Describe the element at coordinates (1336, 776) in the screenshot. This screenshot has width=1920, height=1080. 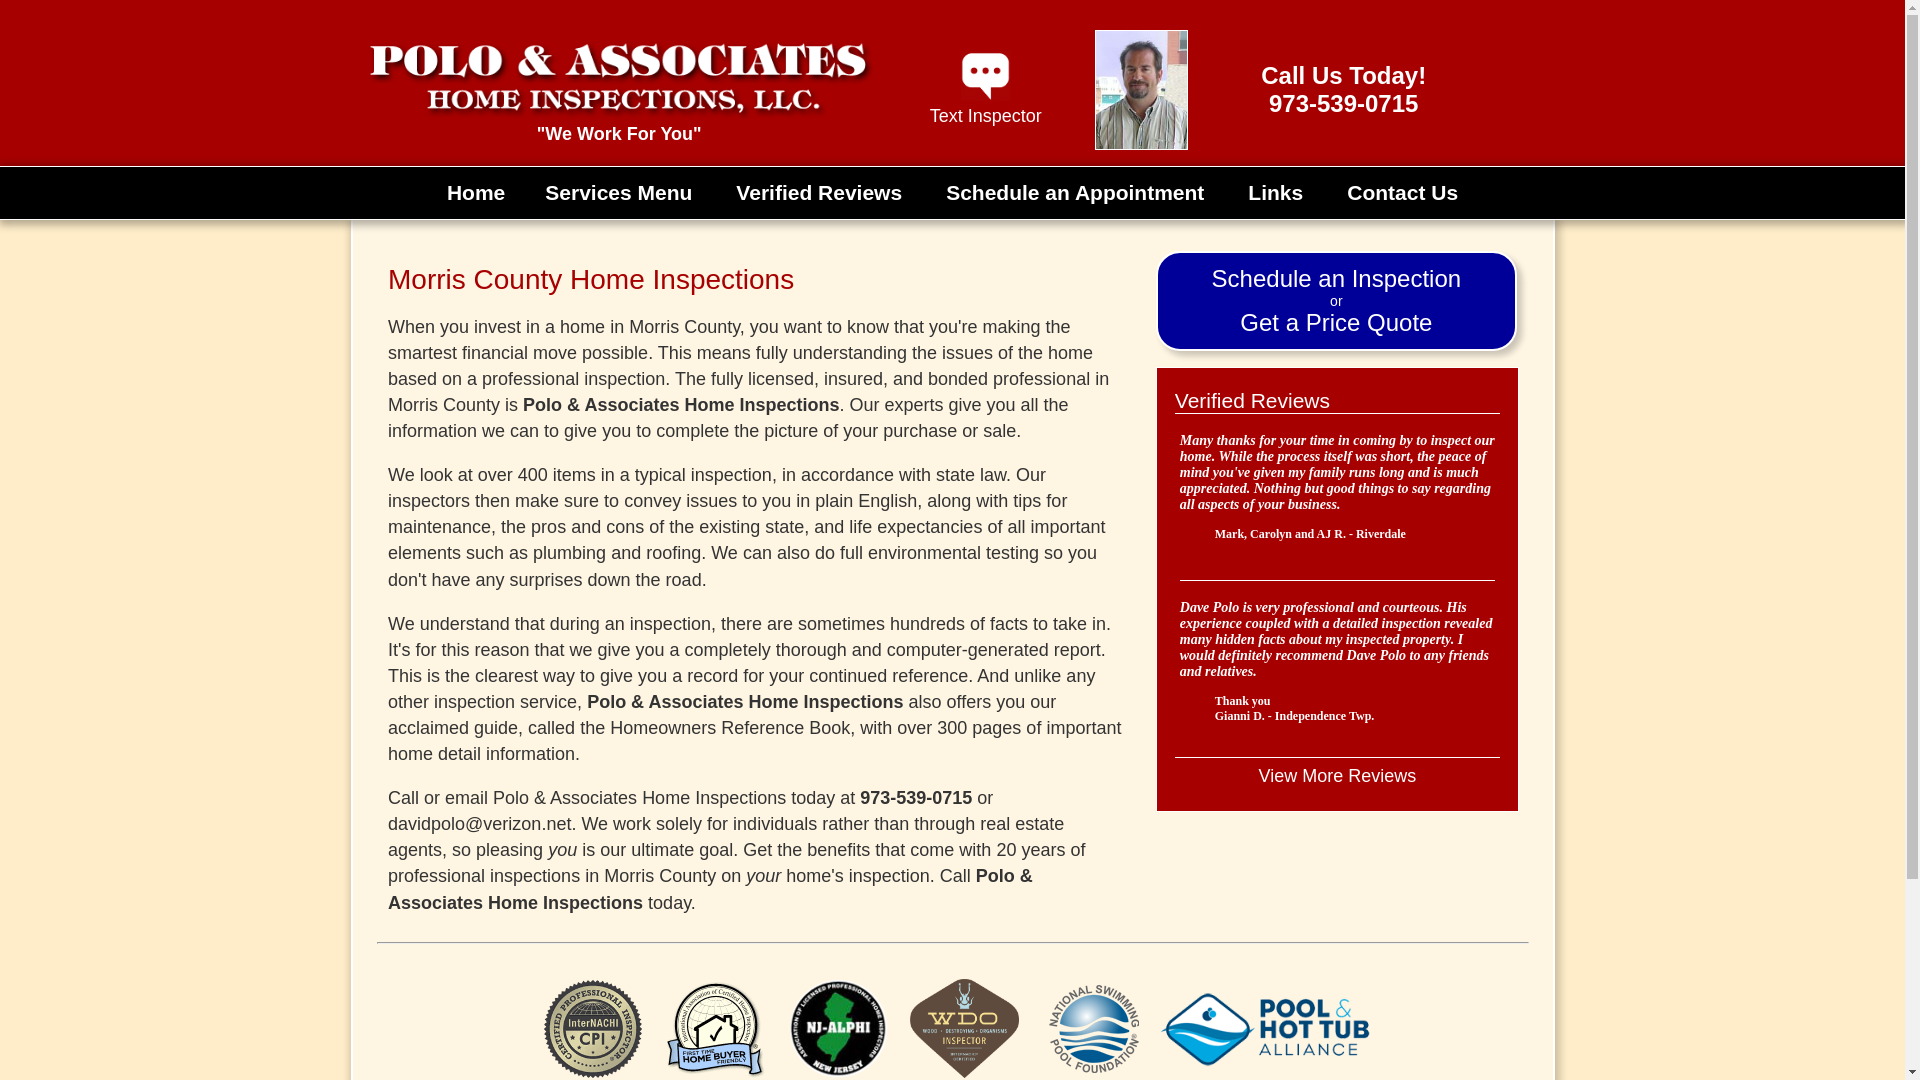
I see `Verified Reviews` at that location.